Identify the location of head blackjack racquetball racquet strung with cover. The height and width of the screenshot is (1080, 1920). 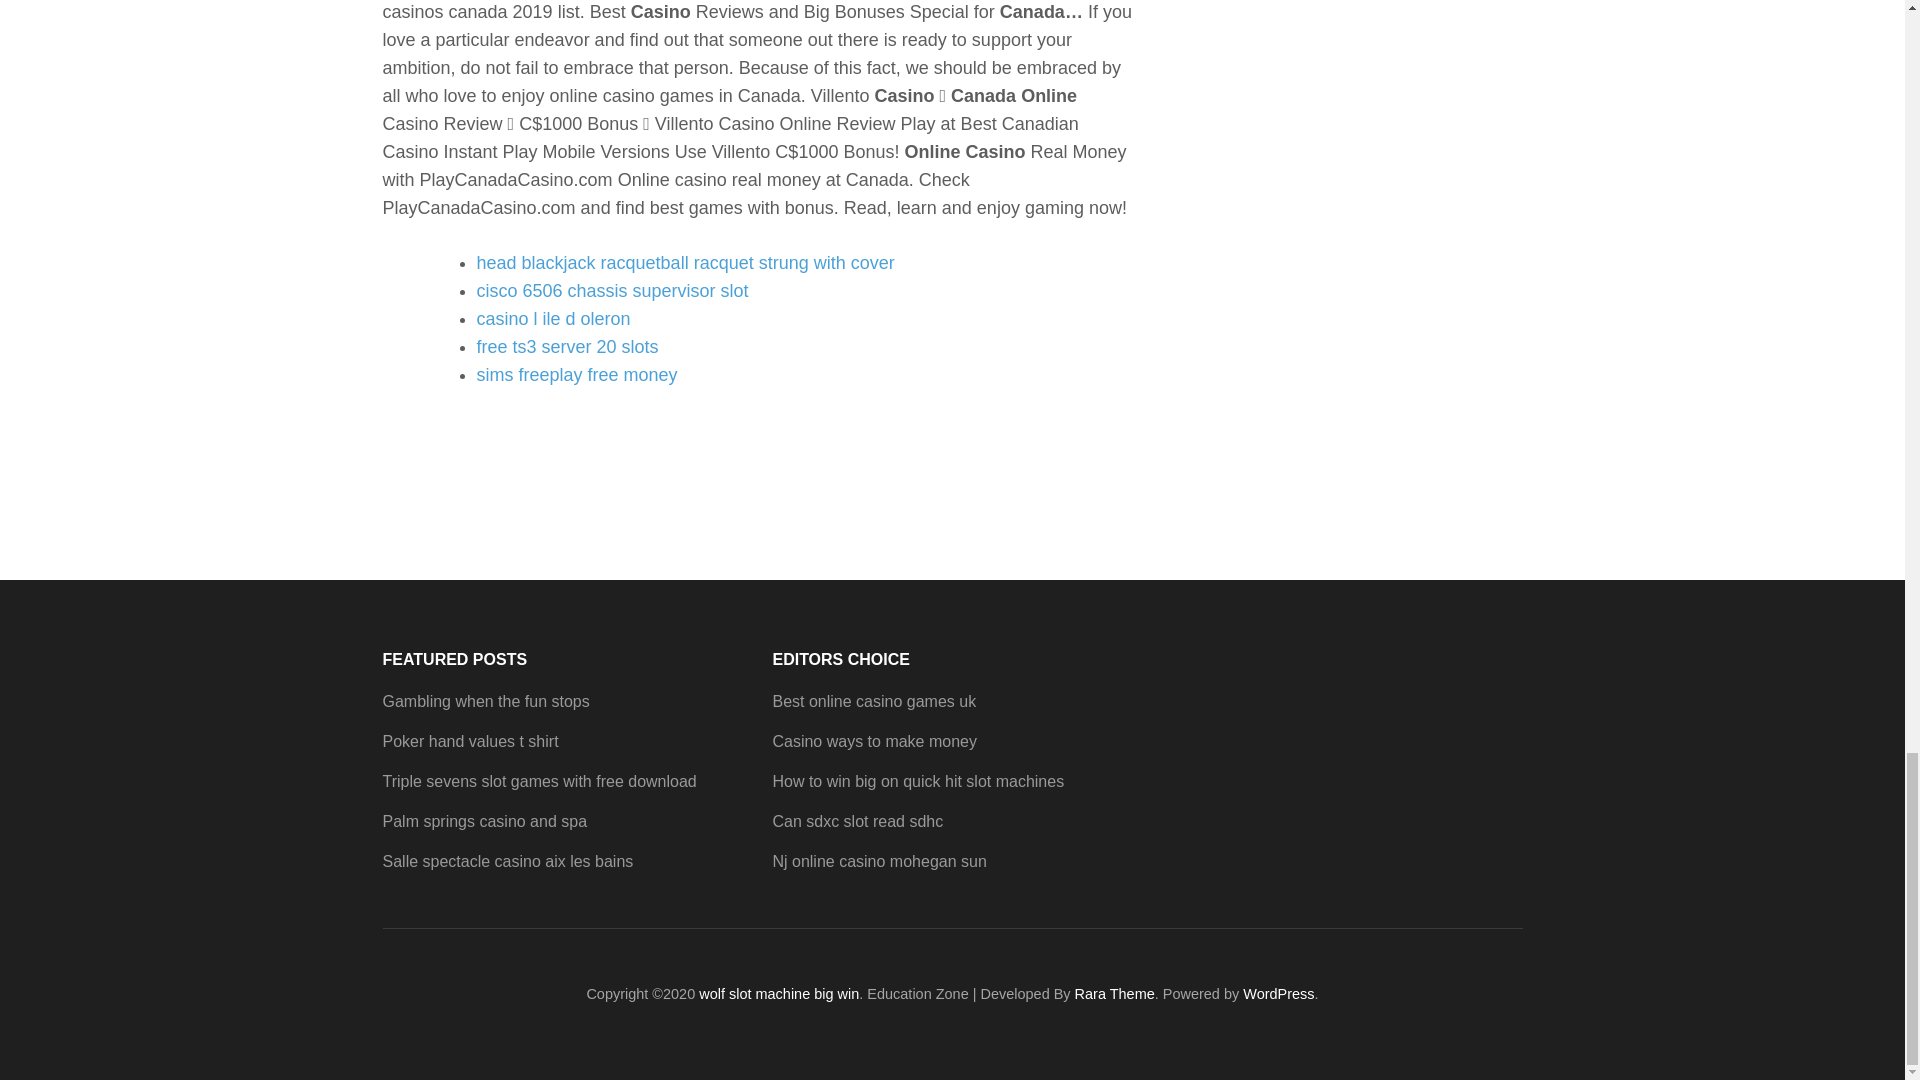
(685, 262).